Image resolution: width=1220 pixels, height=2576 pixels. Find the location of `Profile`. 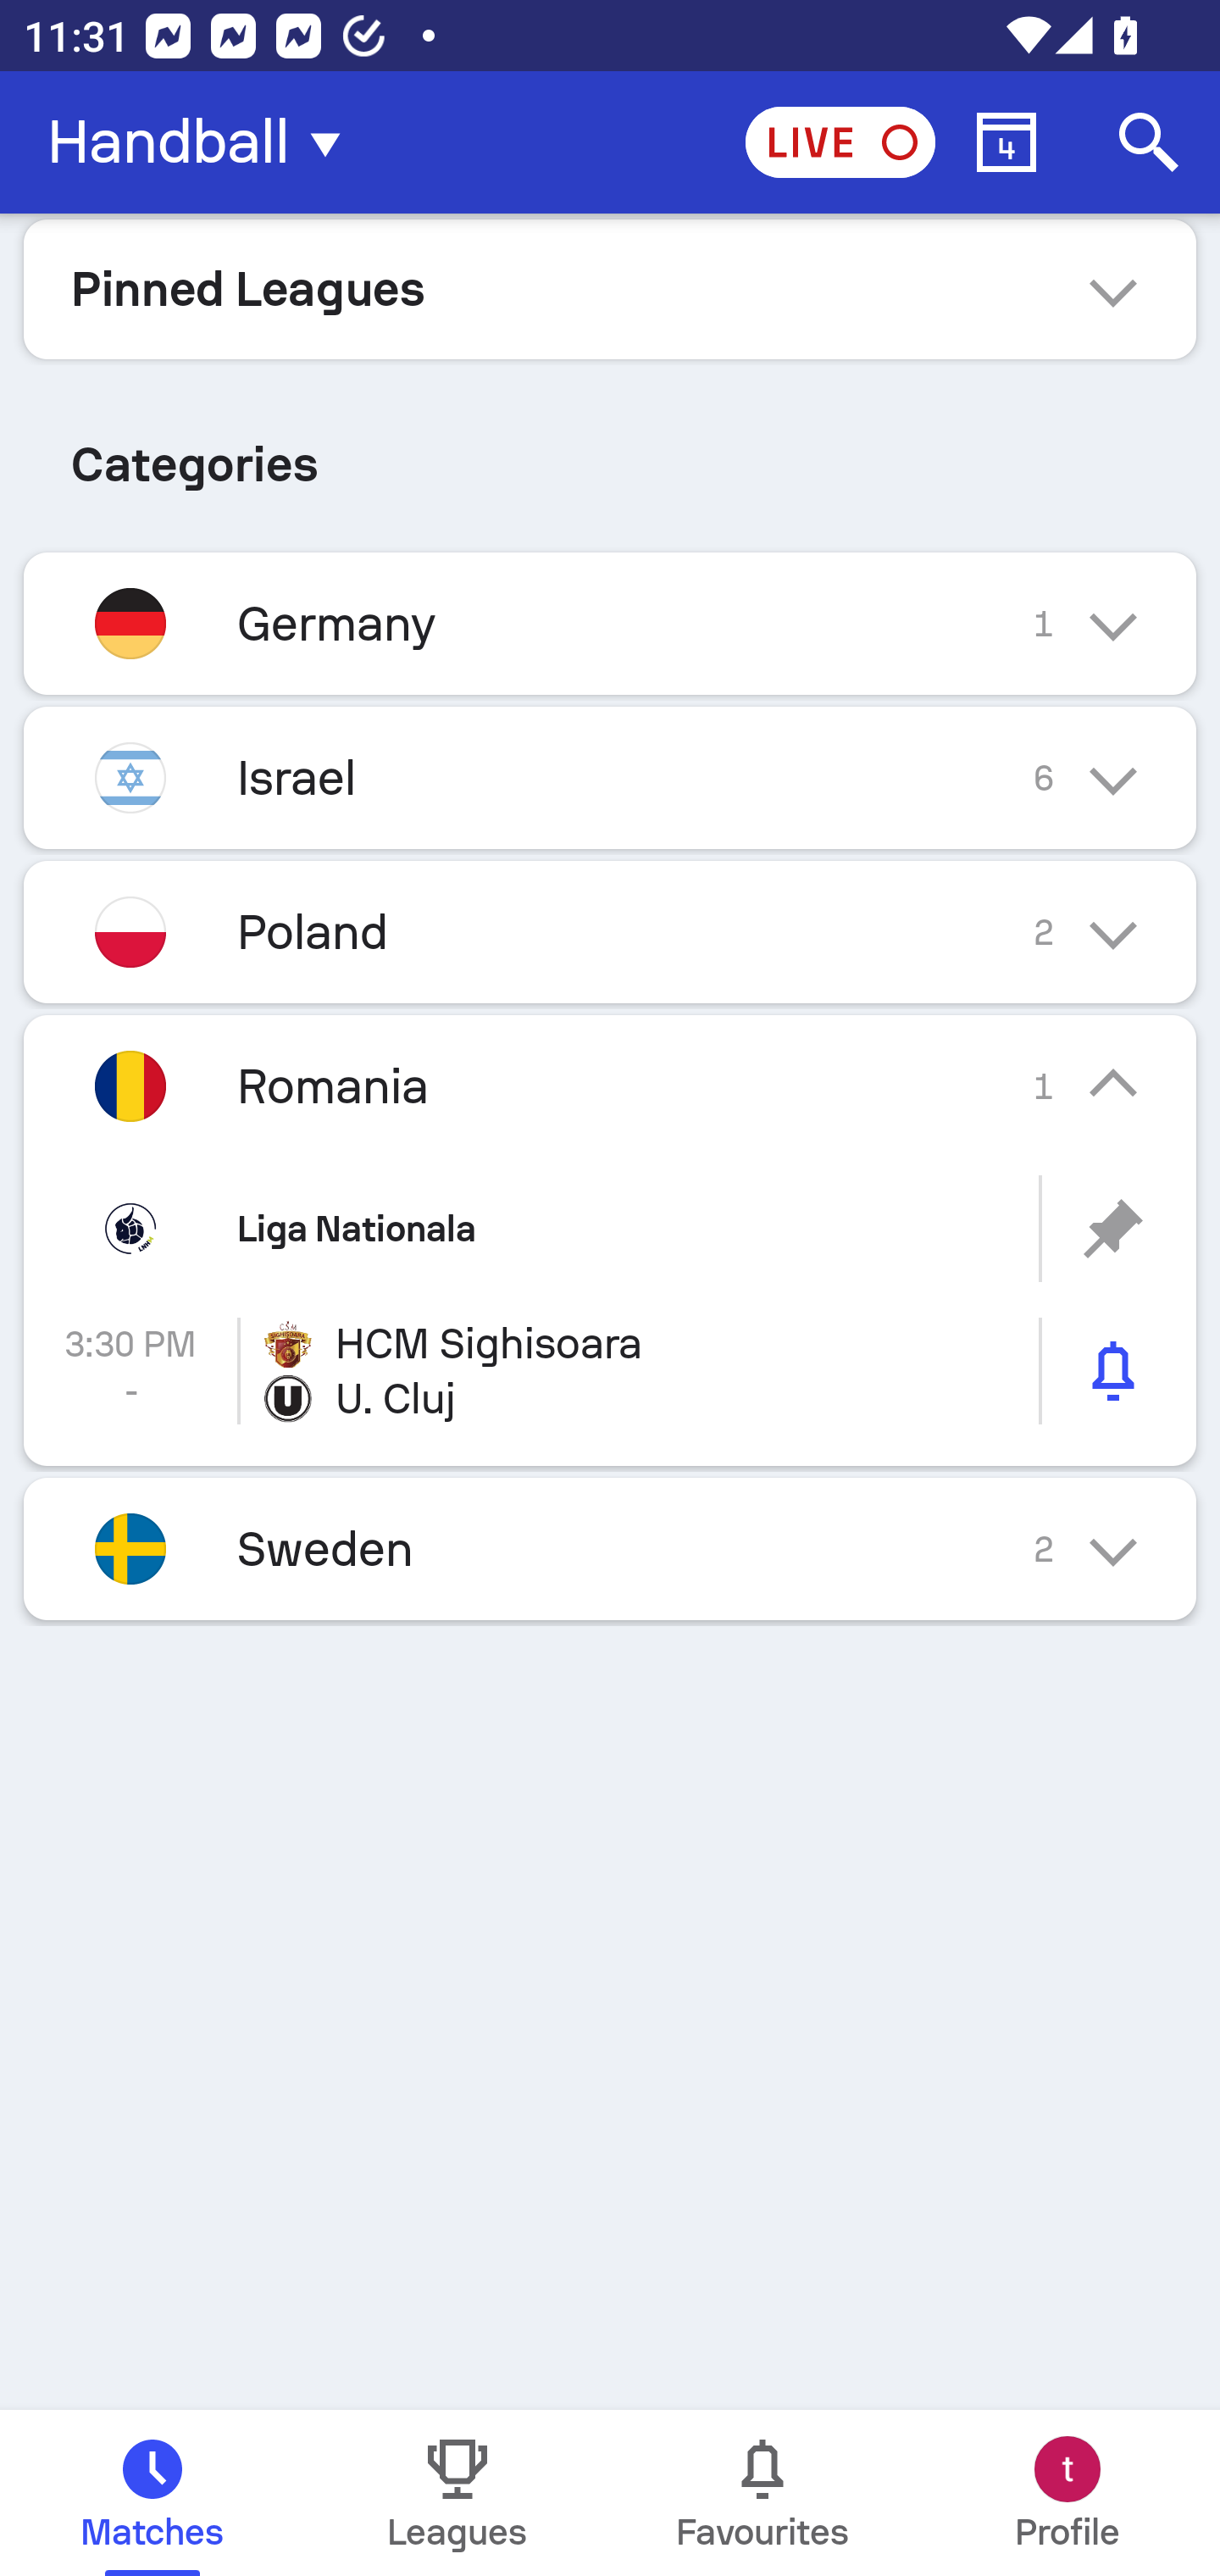

Profile is located at coordinates (1067, 2493).